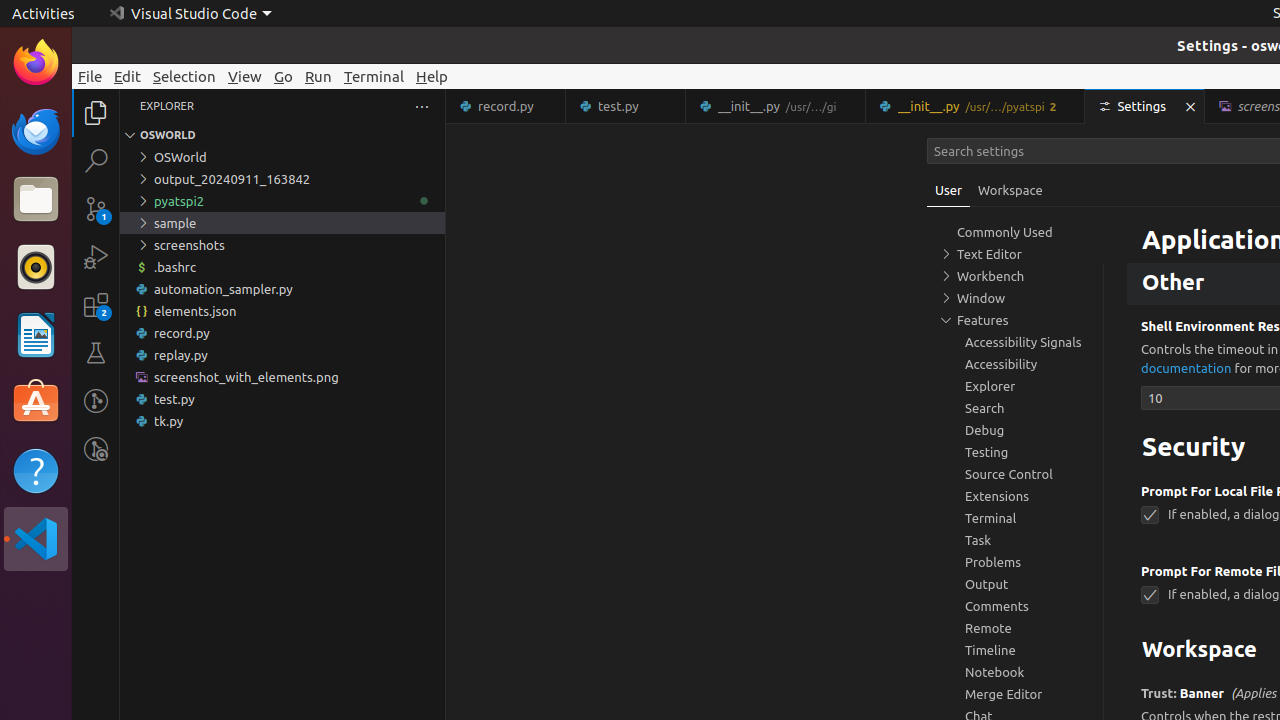  What do you see at coordinates (1015, 298) in the screenshot?
I see `Window, group` at bounding box center [1015, 298].